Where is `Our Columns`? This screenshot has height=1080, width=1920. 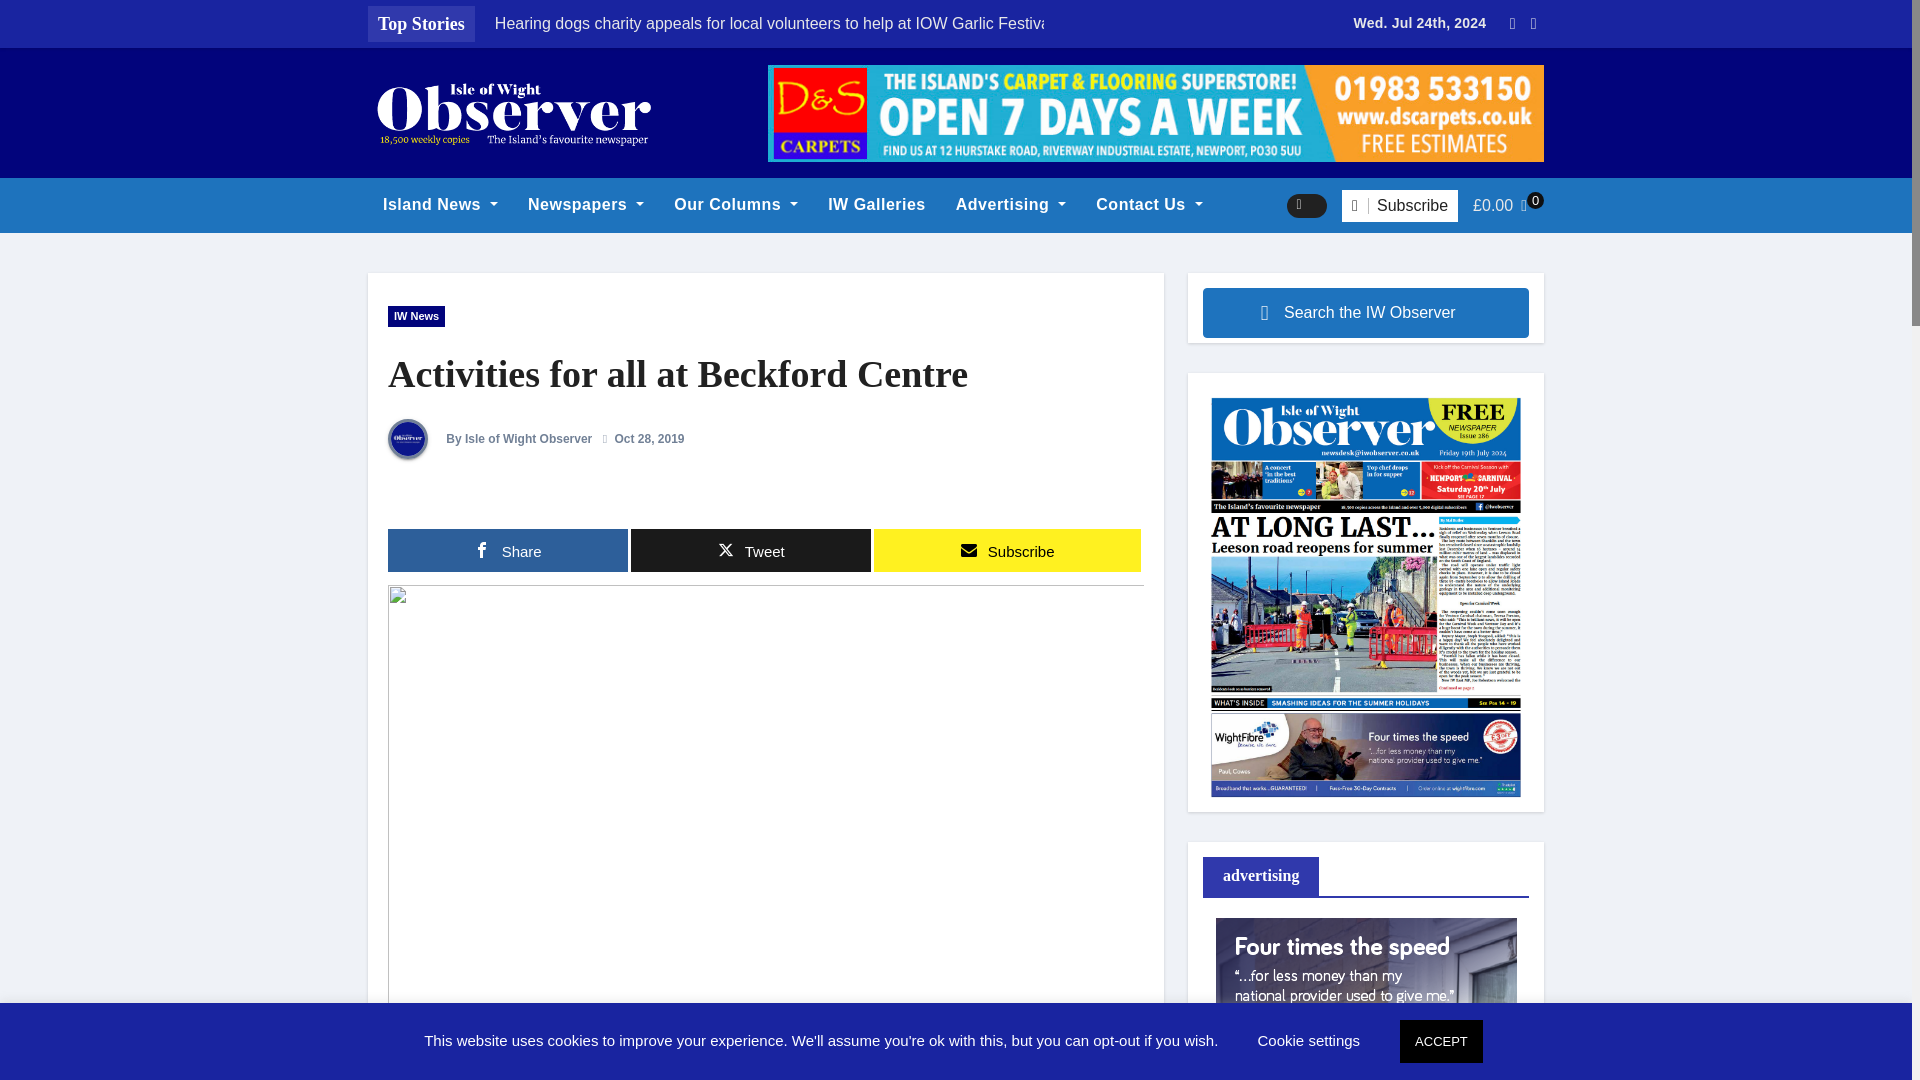 Our Columns is located at coordinates (735, 204).